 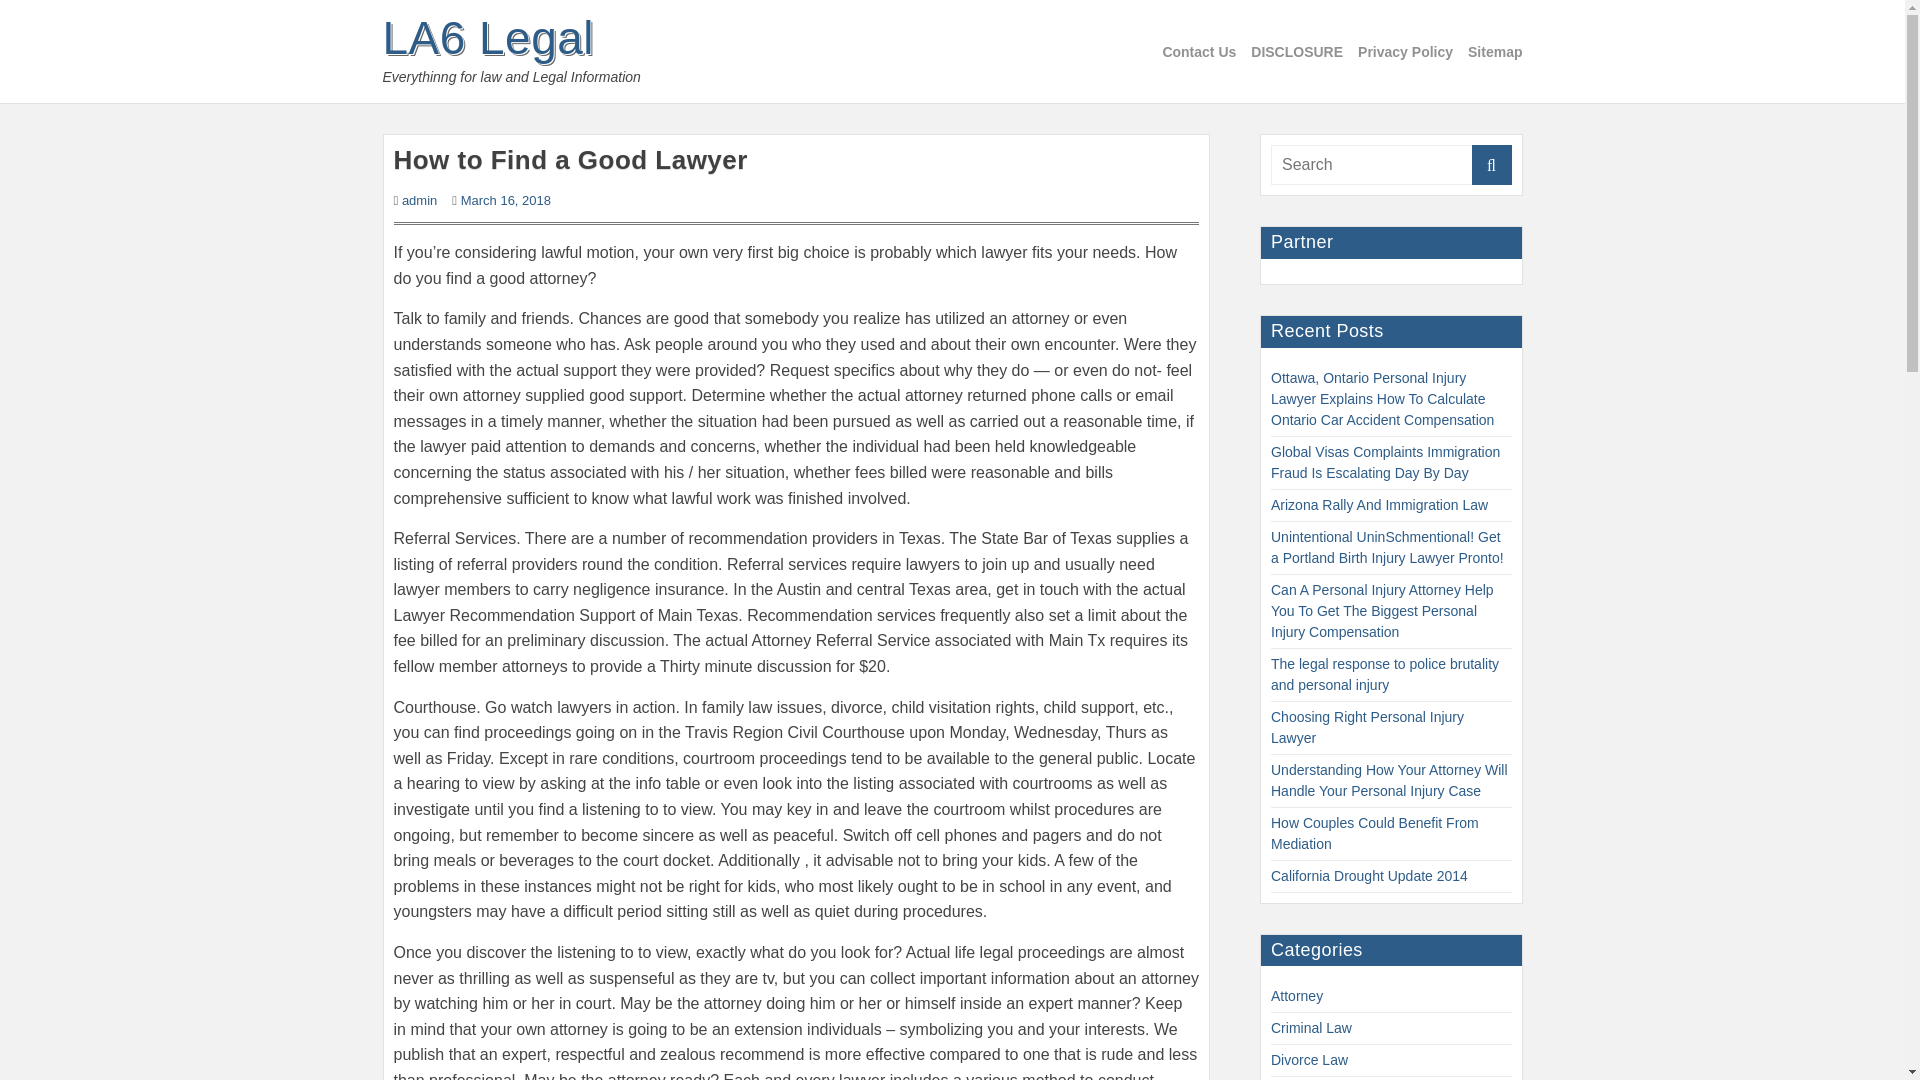 I want to click on admin, so click(x=419, y=200).